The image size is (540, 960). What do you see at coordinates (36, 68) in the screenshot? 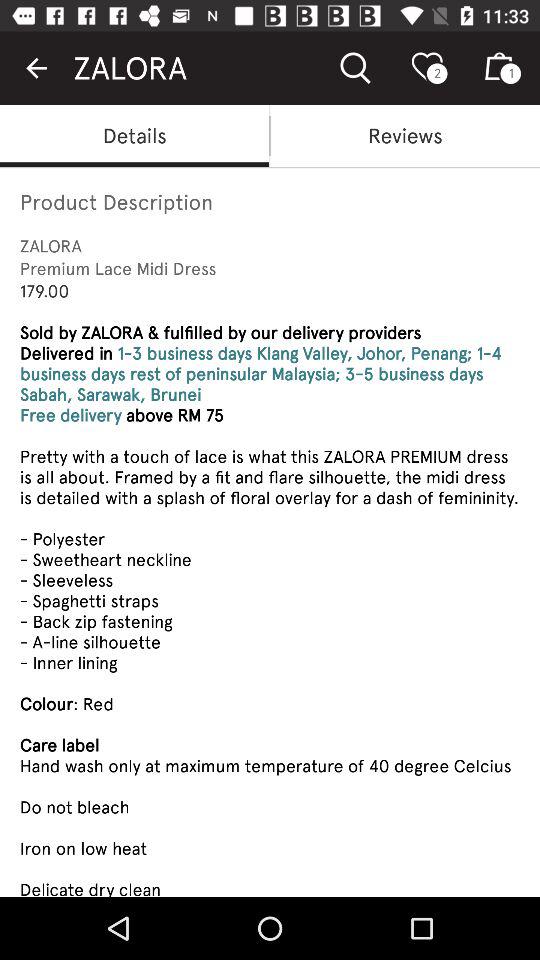
I see `turn off item to the left of the zalora` at bounding box center [36, 68].